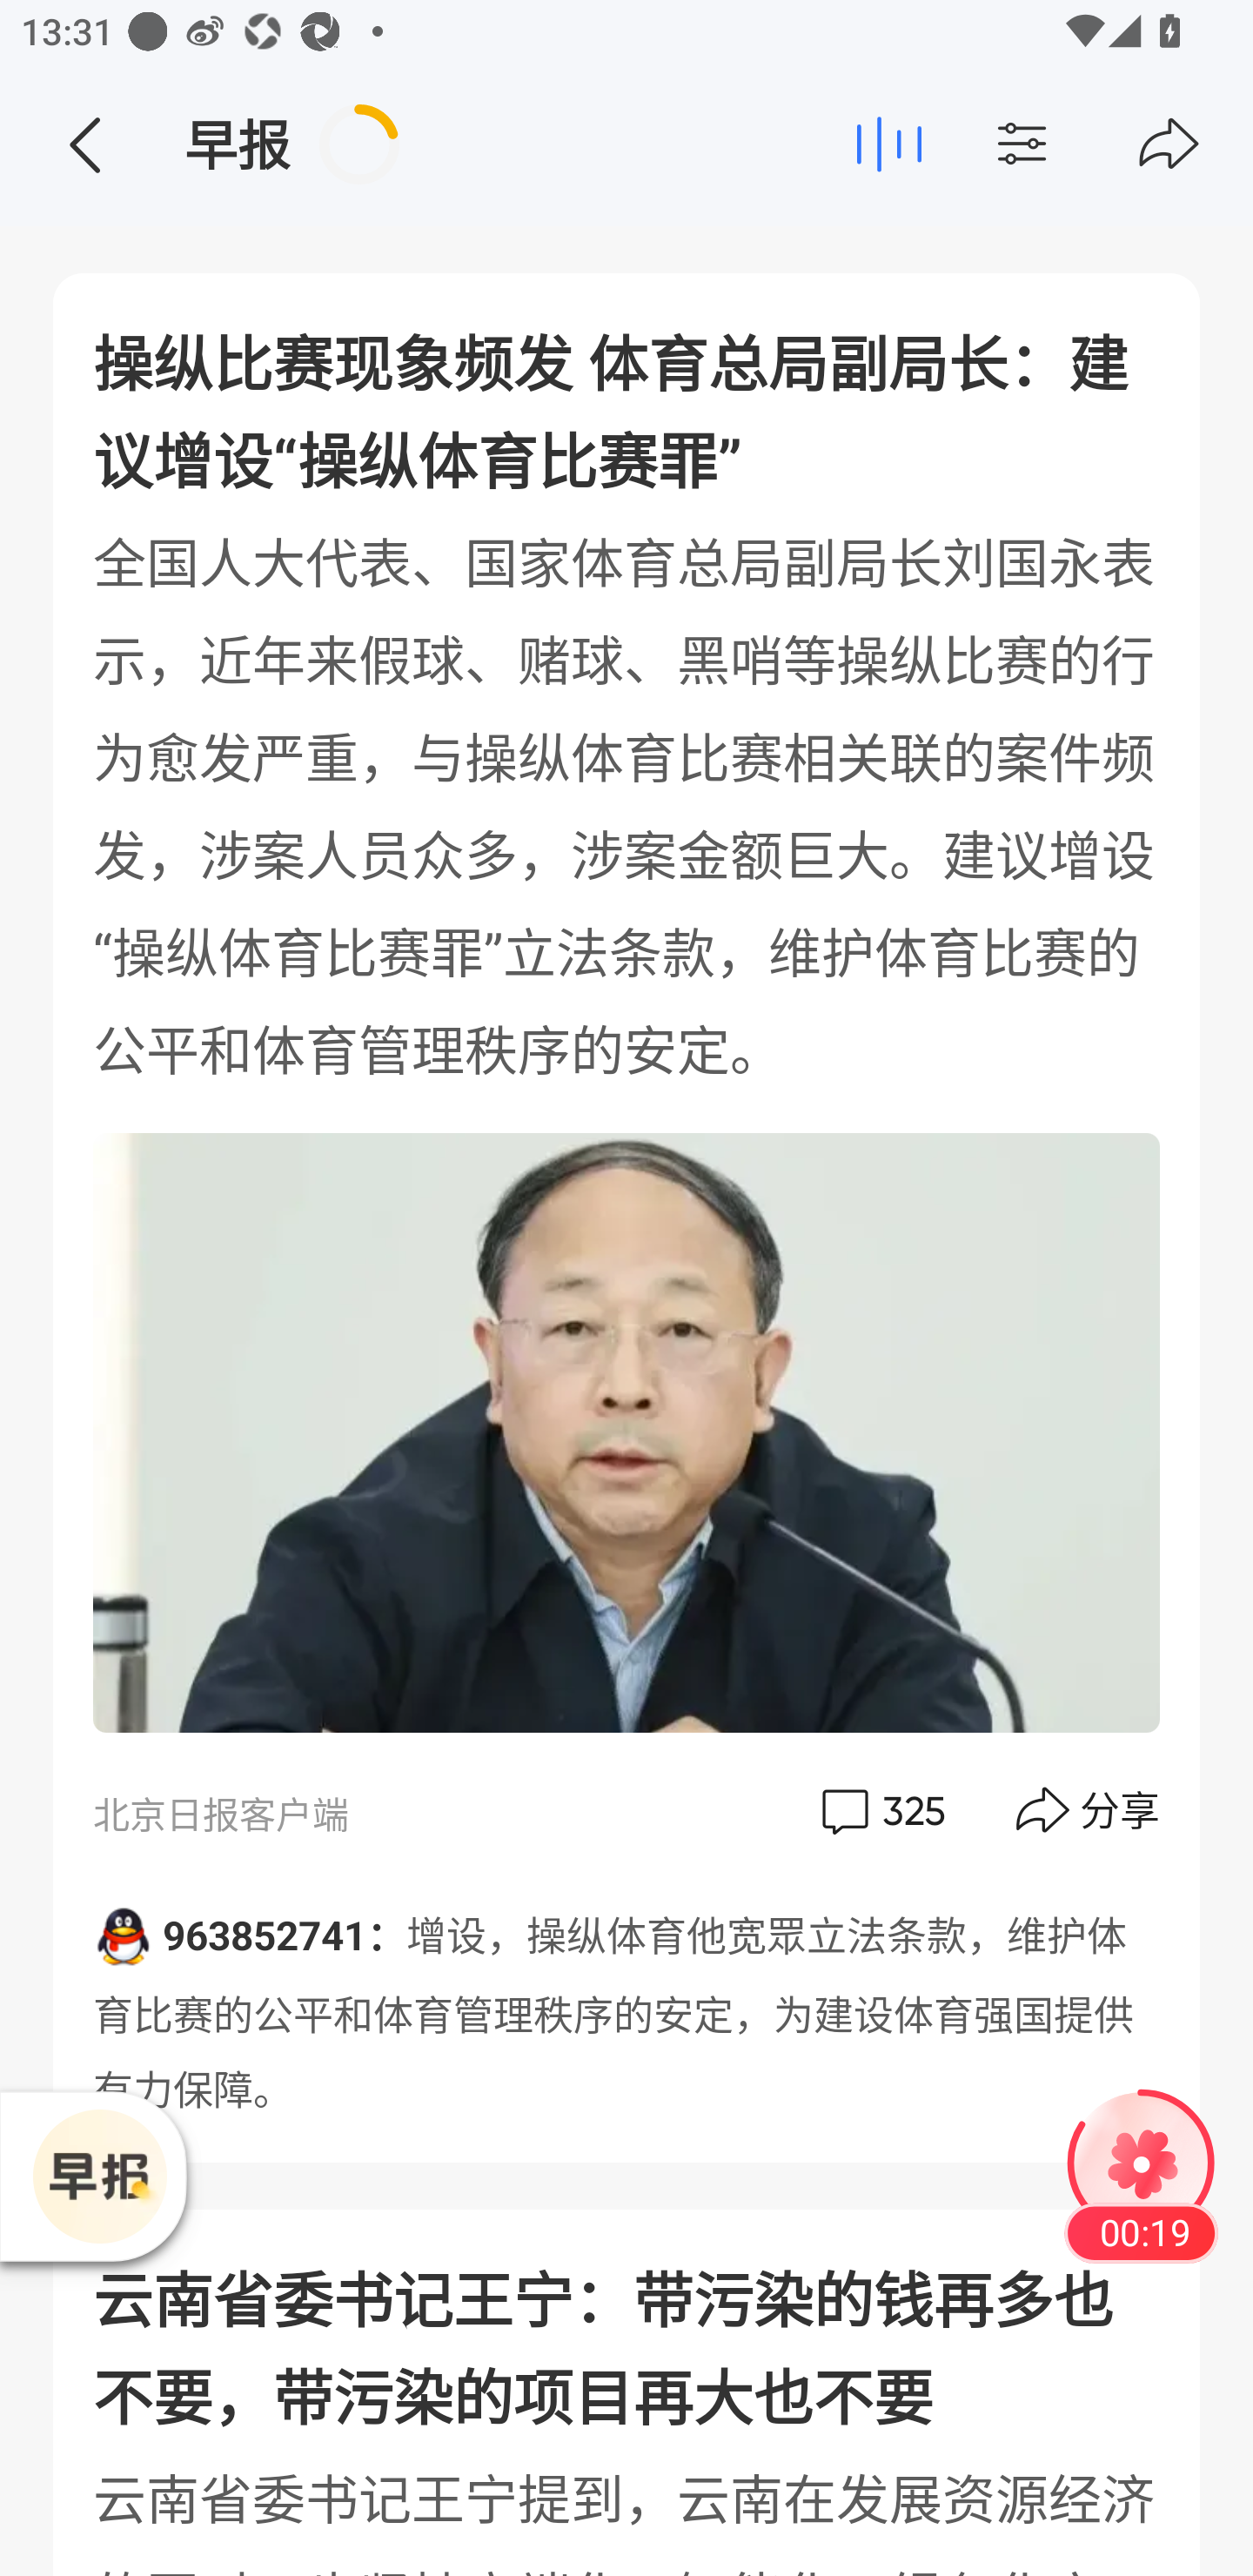 The width and height of the screenshot is (1253, 2576). I want to click on , so click(1079, 144).